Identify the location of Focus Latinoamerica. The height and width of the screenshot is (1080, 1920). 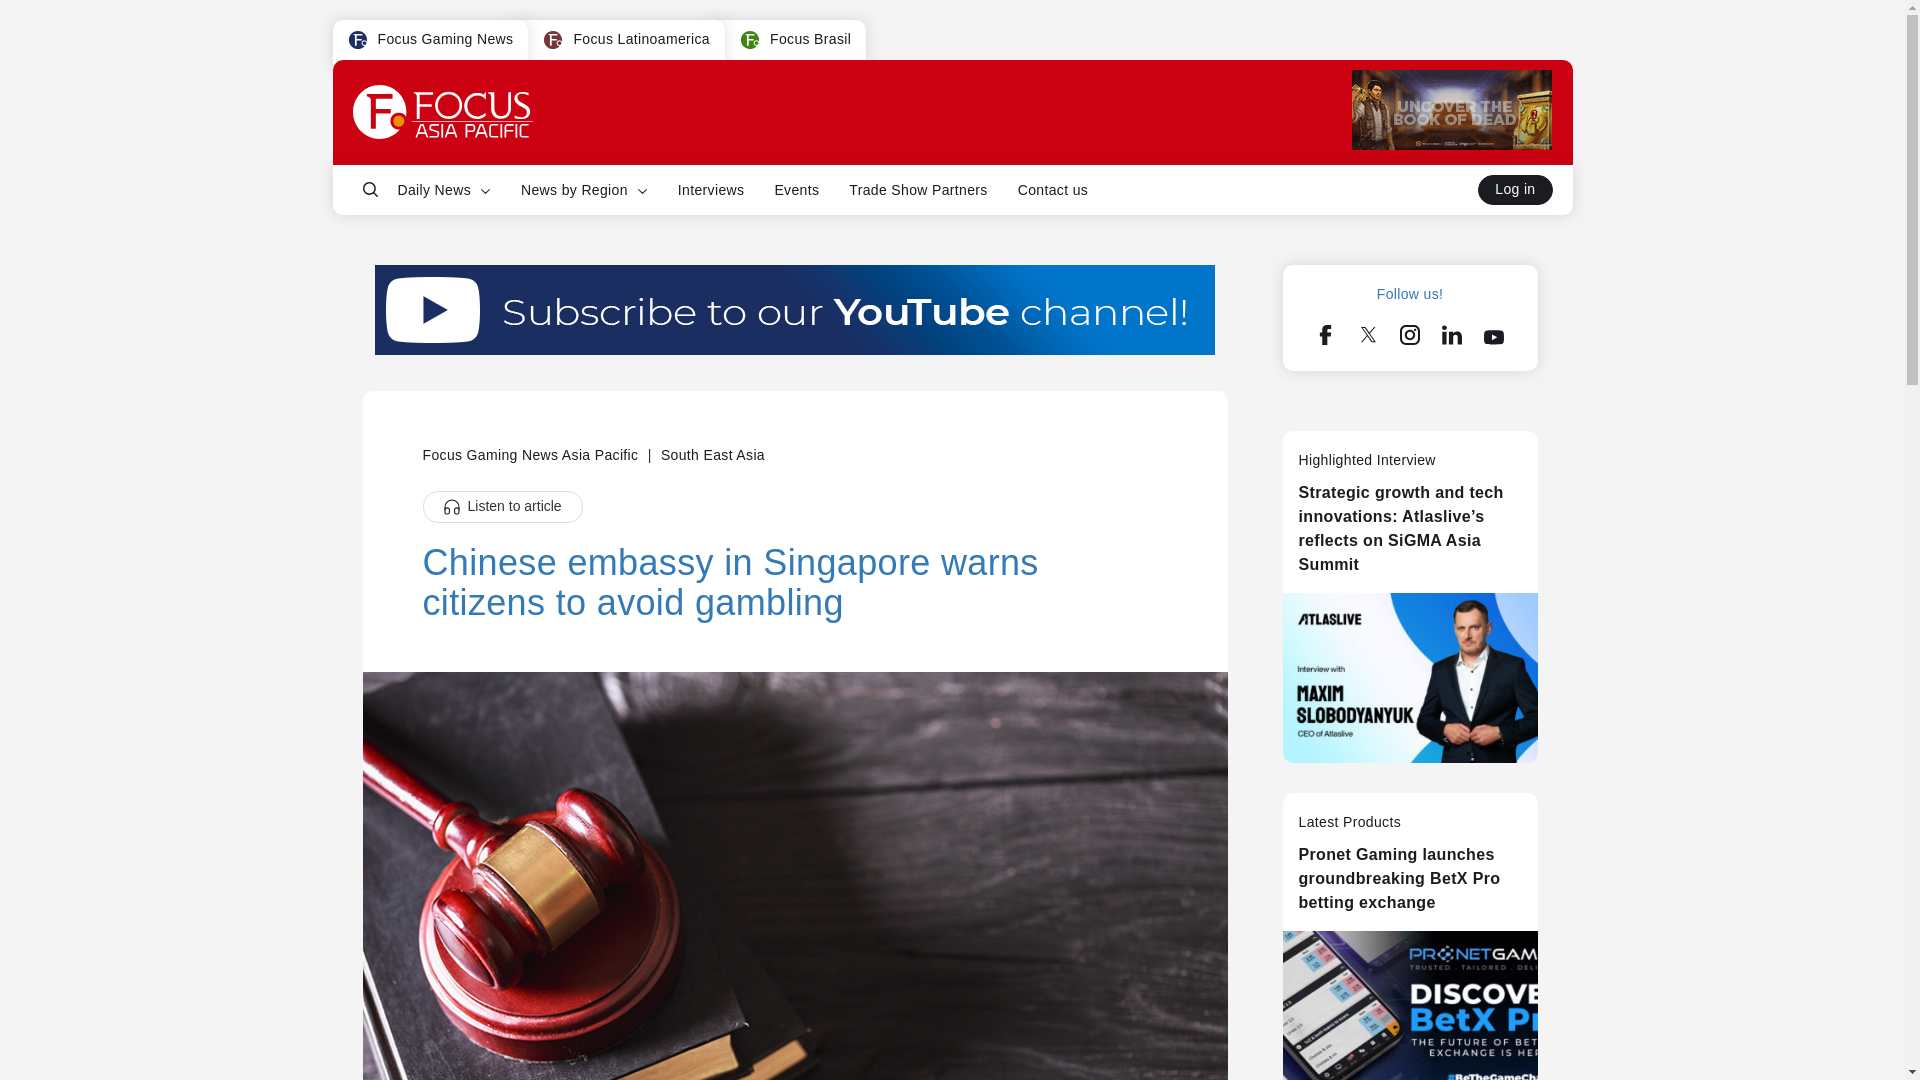
(552, 40).